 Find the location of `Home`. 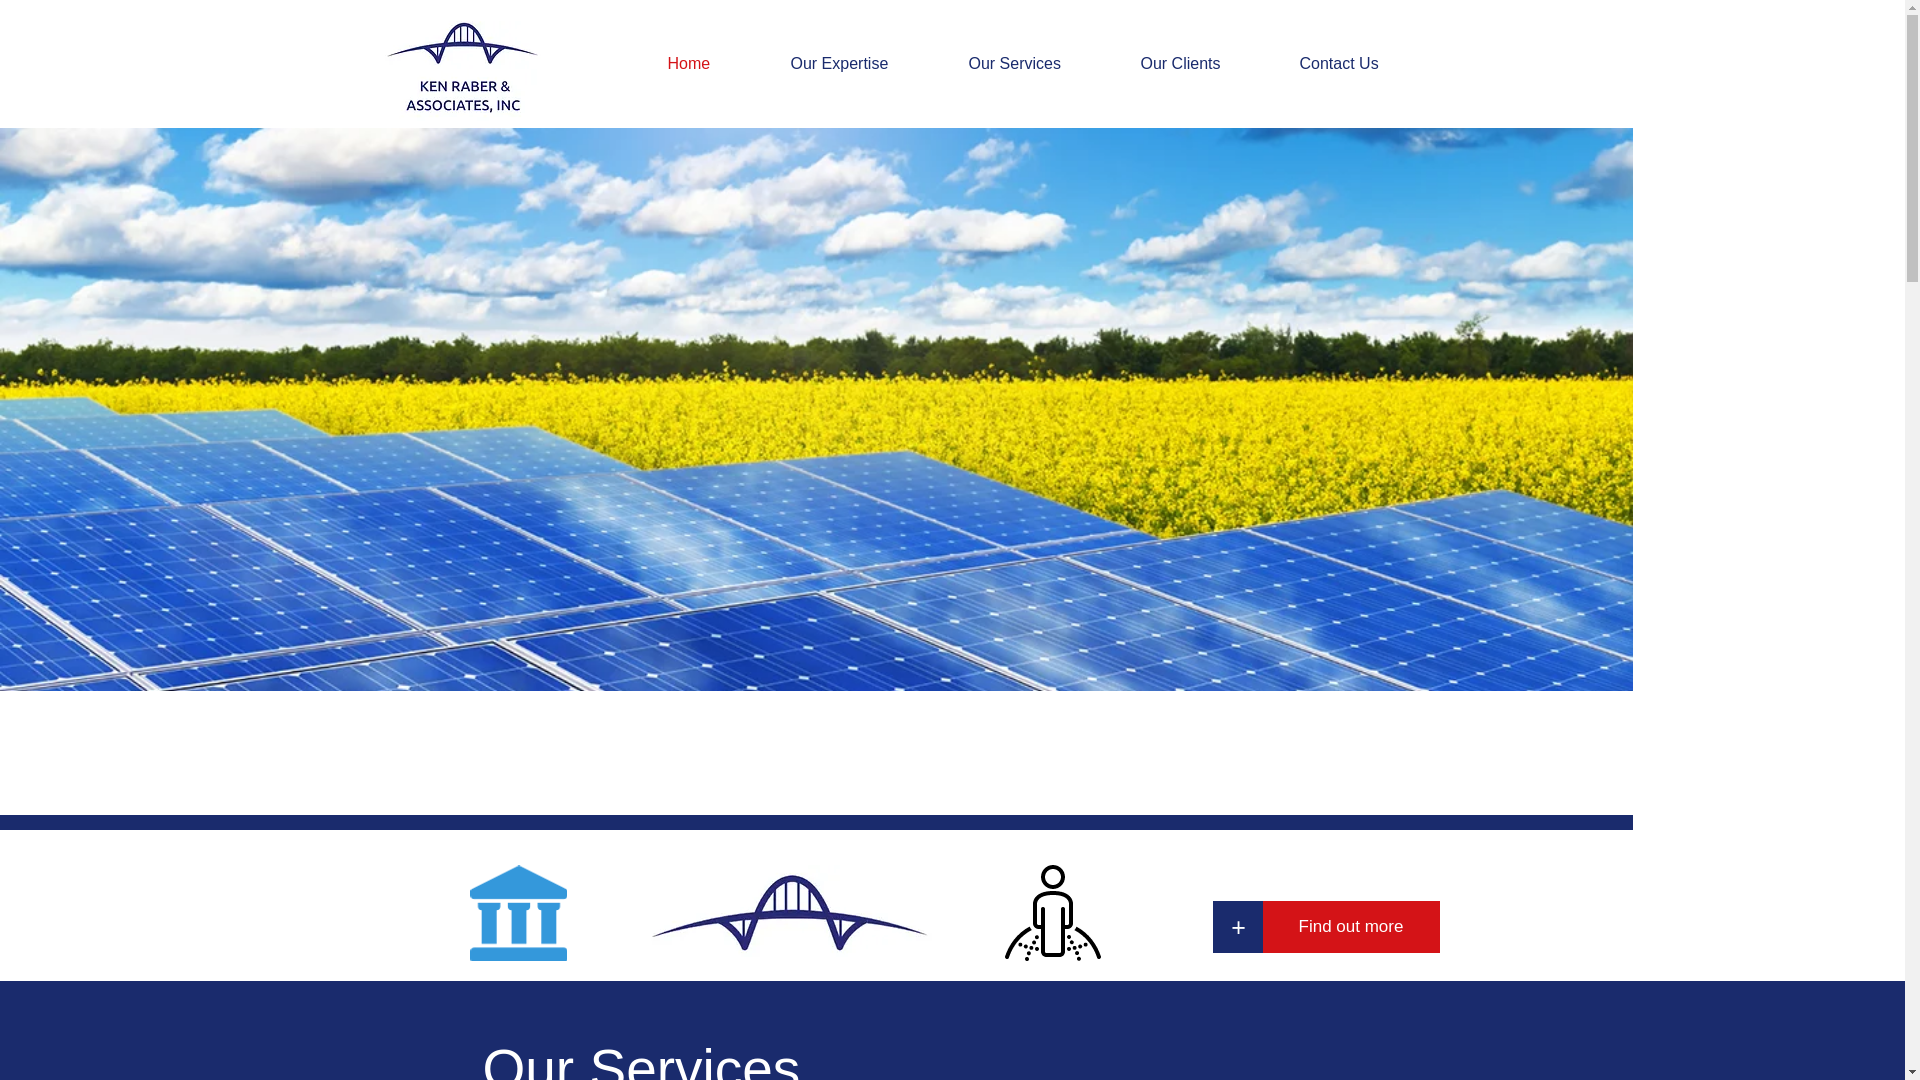

Home is located at coordinates (714, 63).